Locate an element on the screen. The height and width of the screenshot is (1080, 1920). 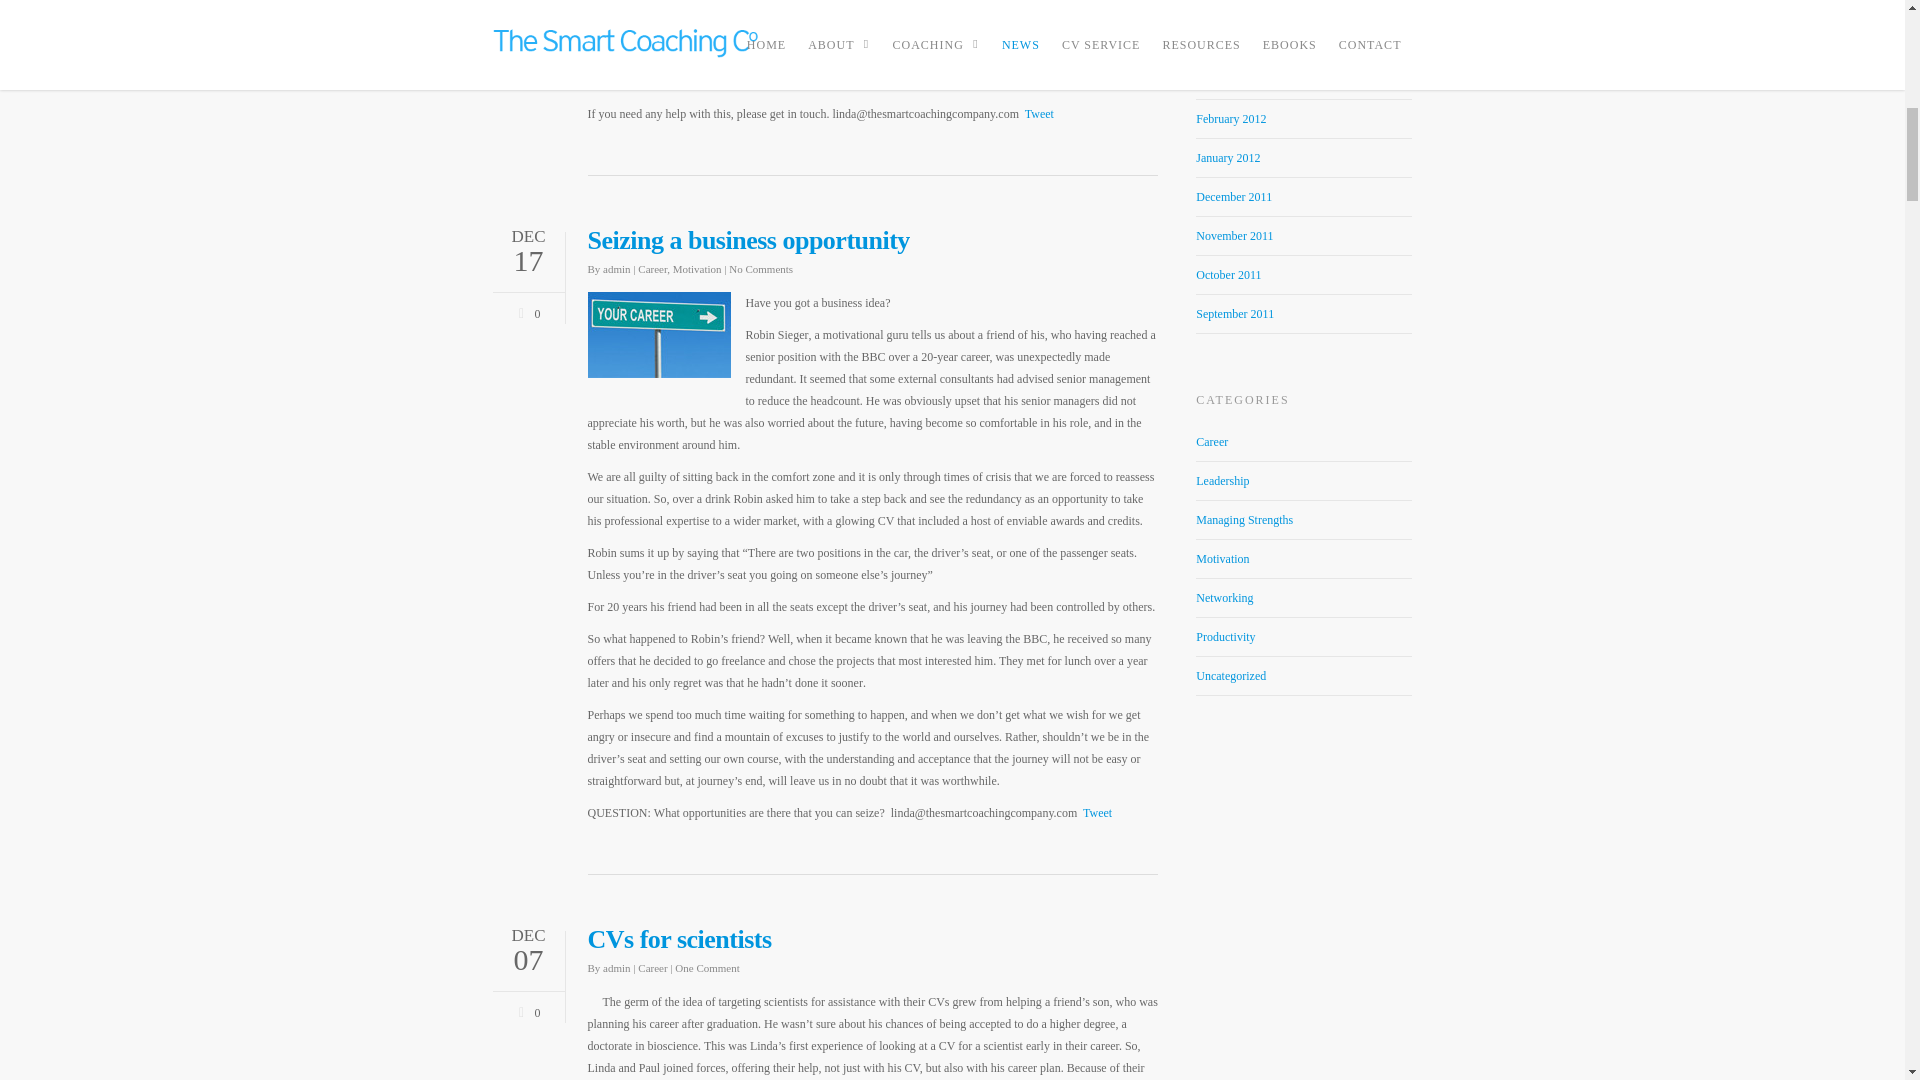
Posts by admin is located at coordinates (616, 269).